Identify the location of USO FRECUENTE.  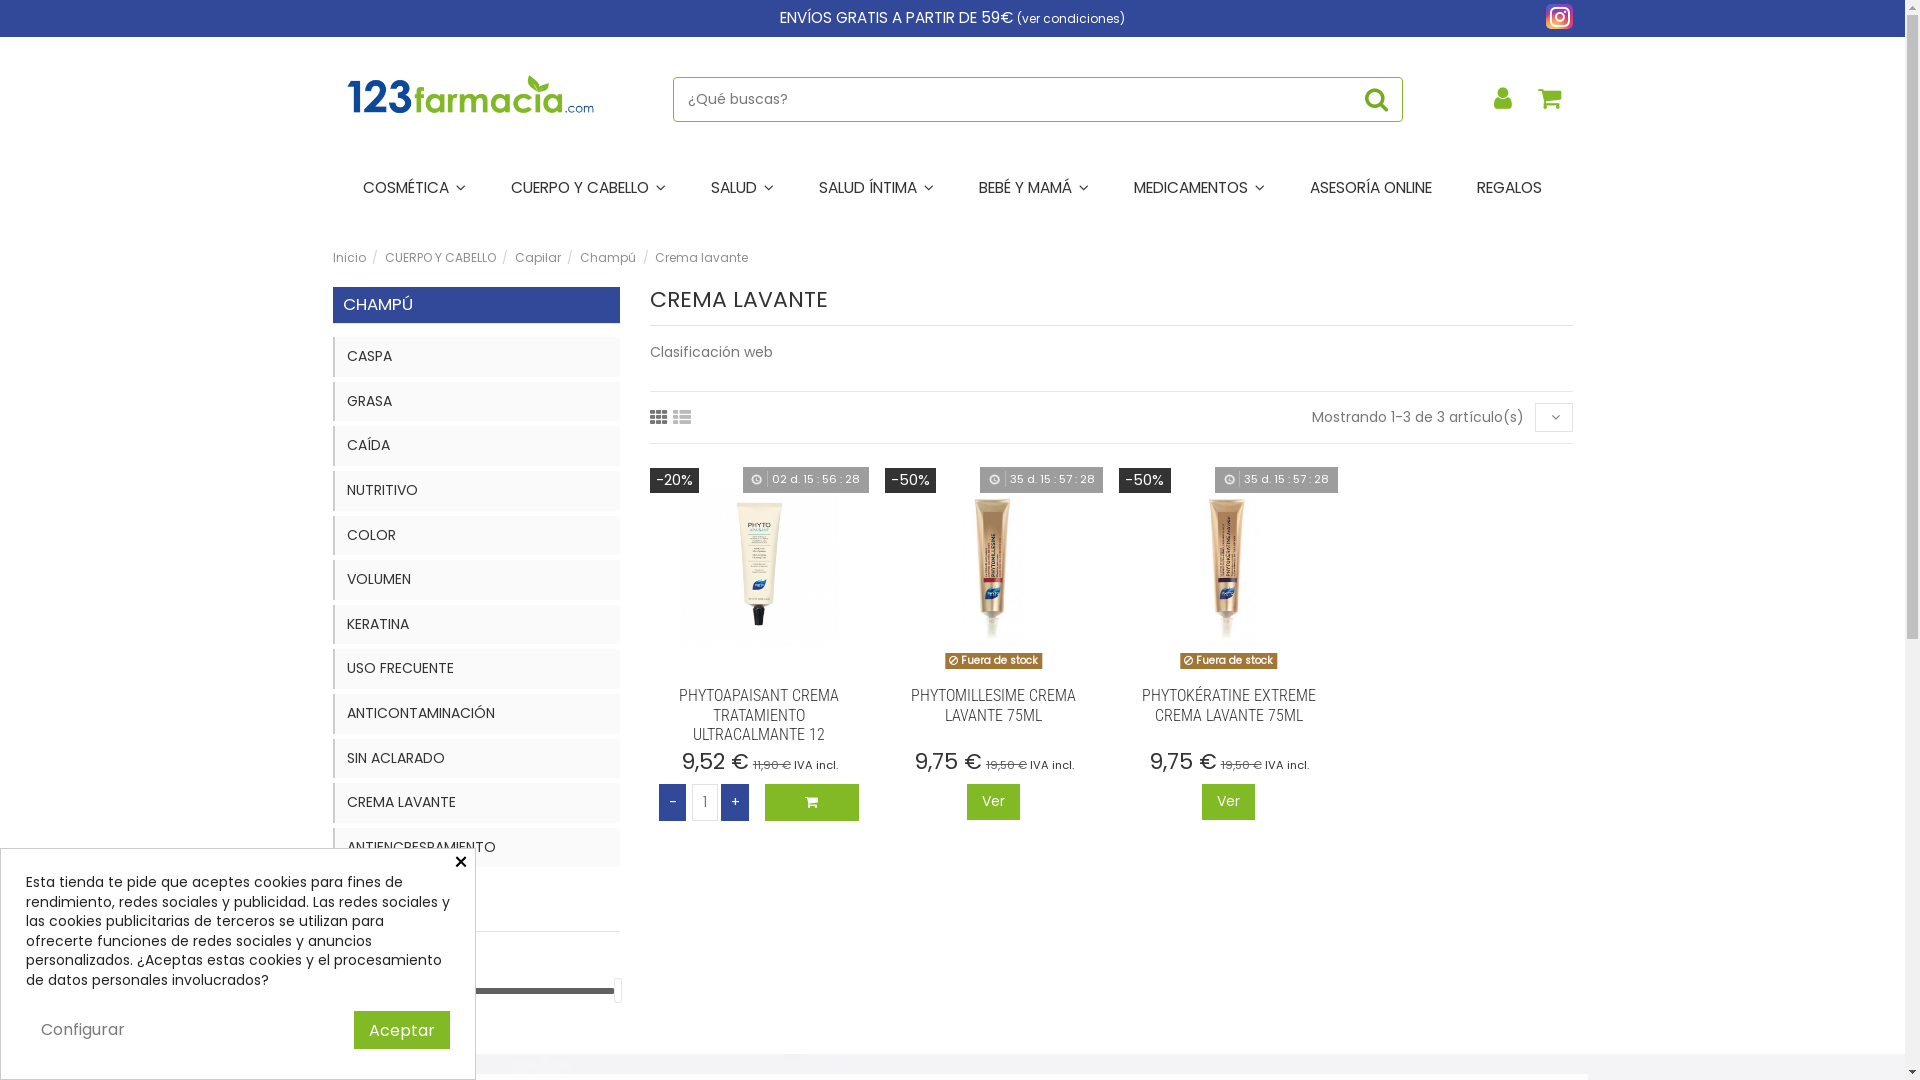
(476, 669).